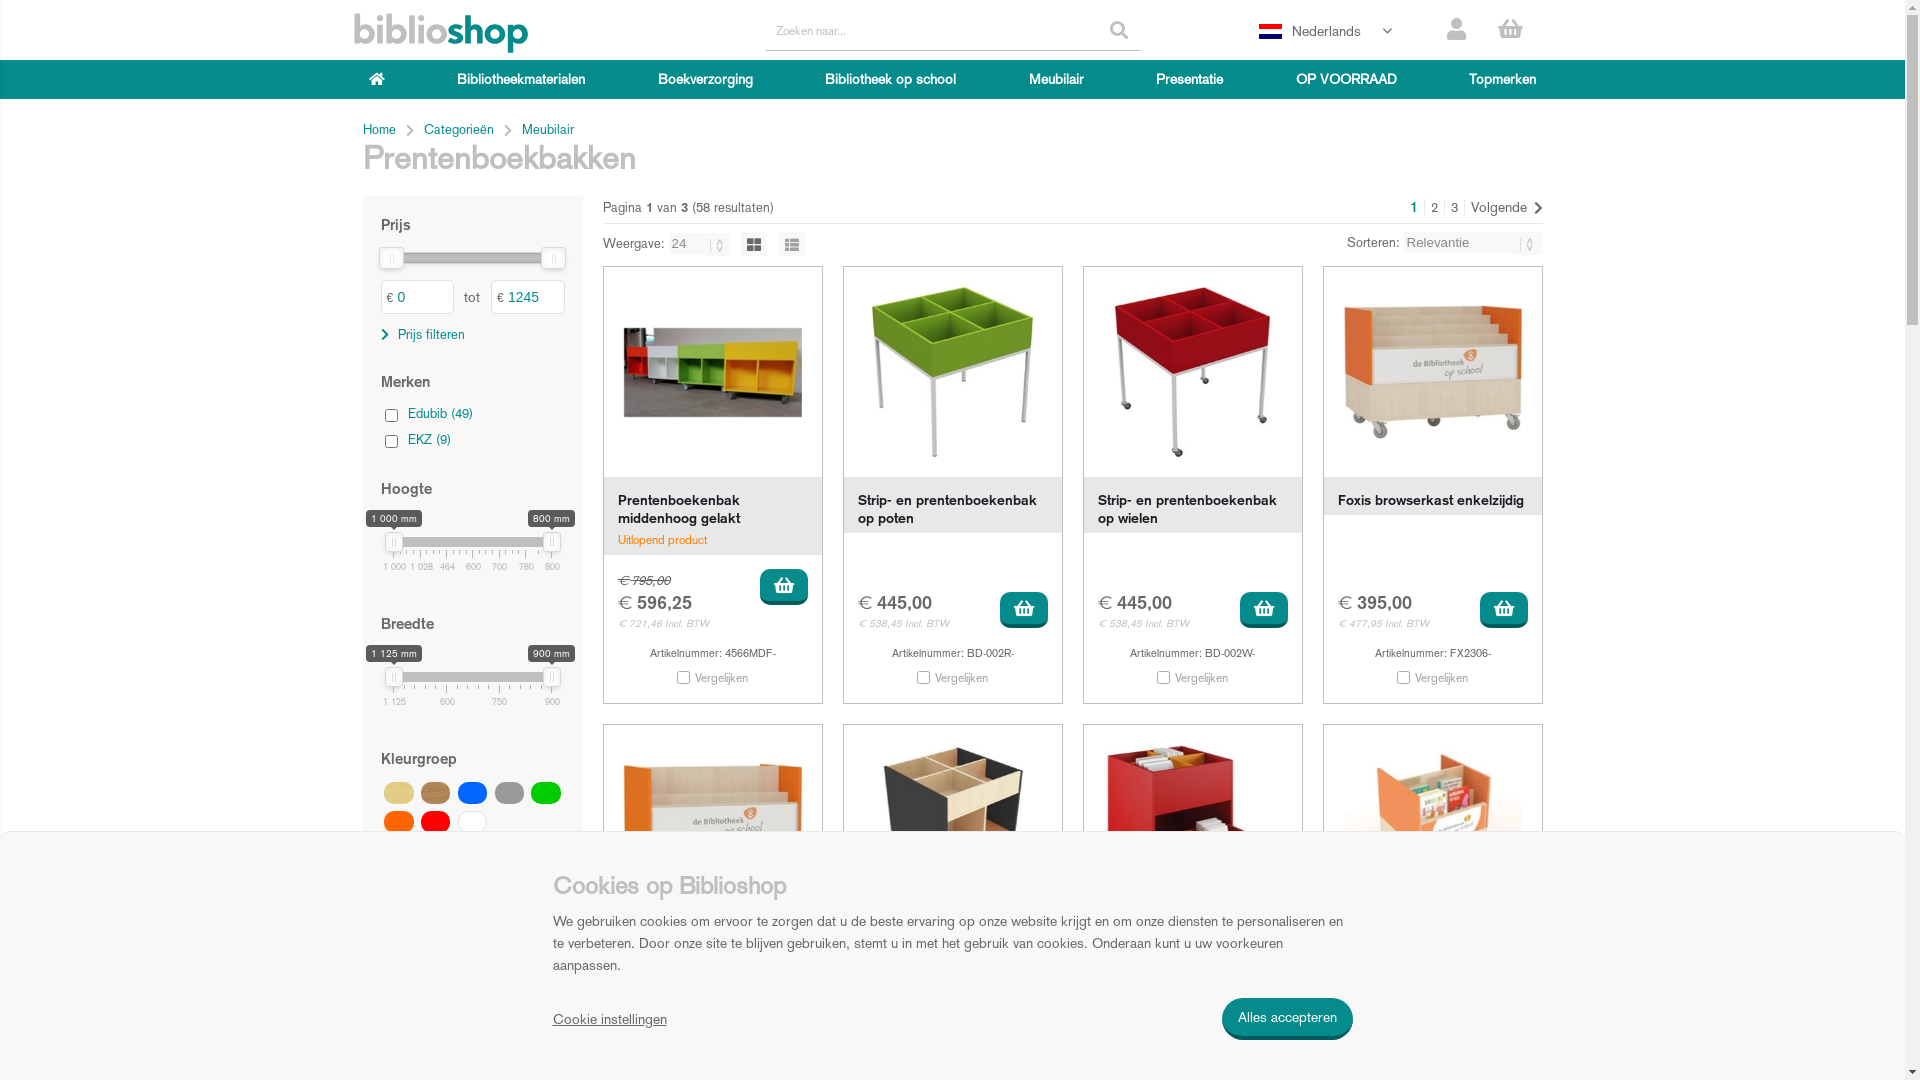  I want to click on Beuken (8), so click(436, 793).